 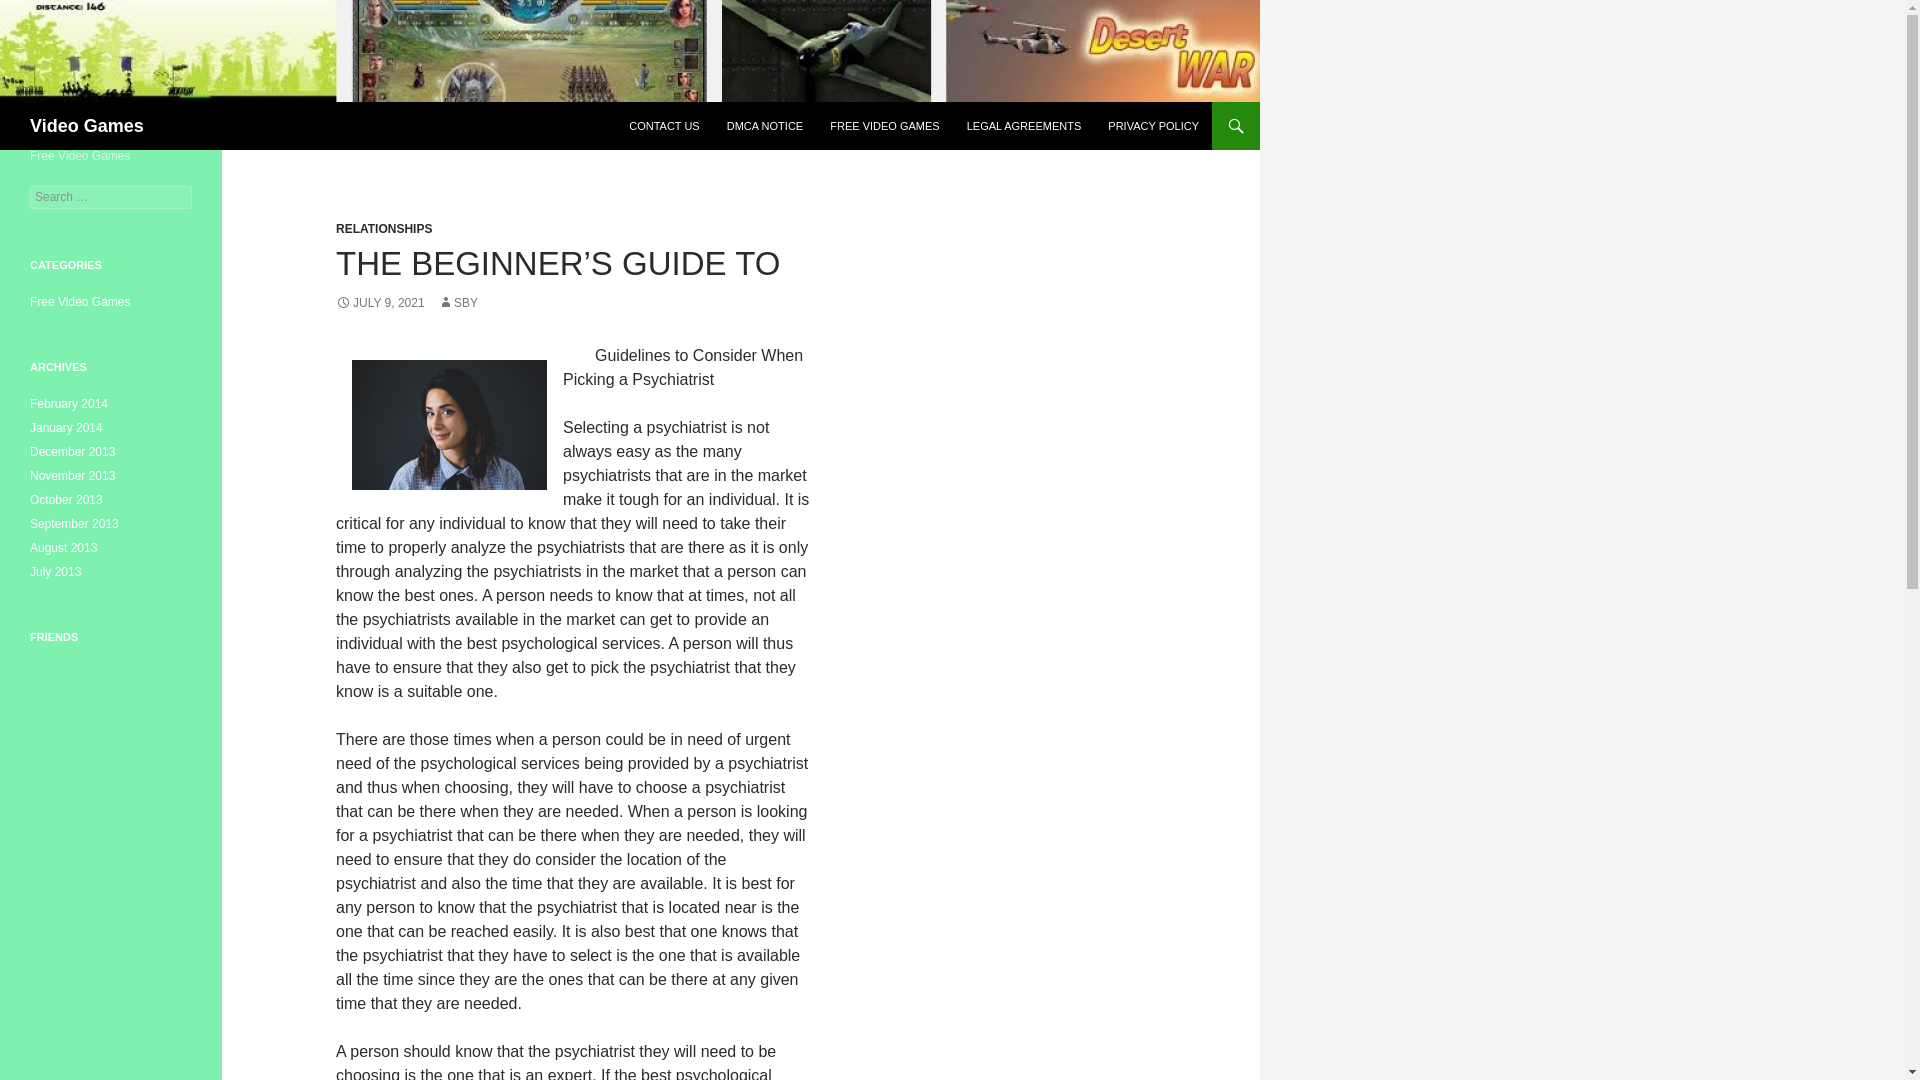 What do you see at coordinates (80, 301) in the screenshot?
I see `Free Video Games` at bounding box center [80, 301].